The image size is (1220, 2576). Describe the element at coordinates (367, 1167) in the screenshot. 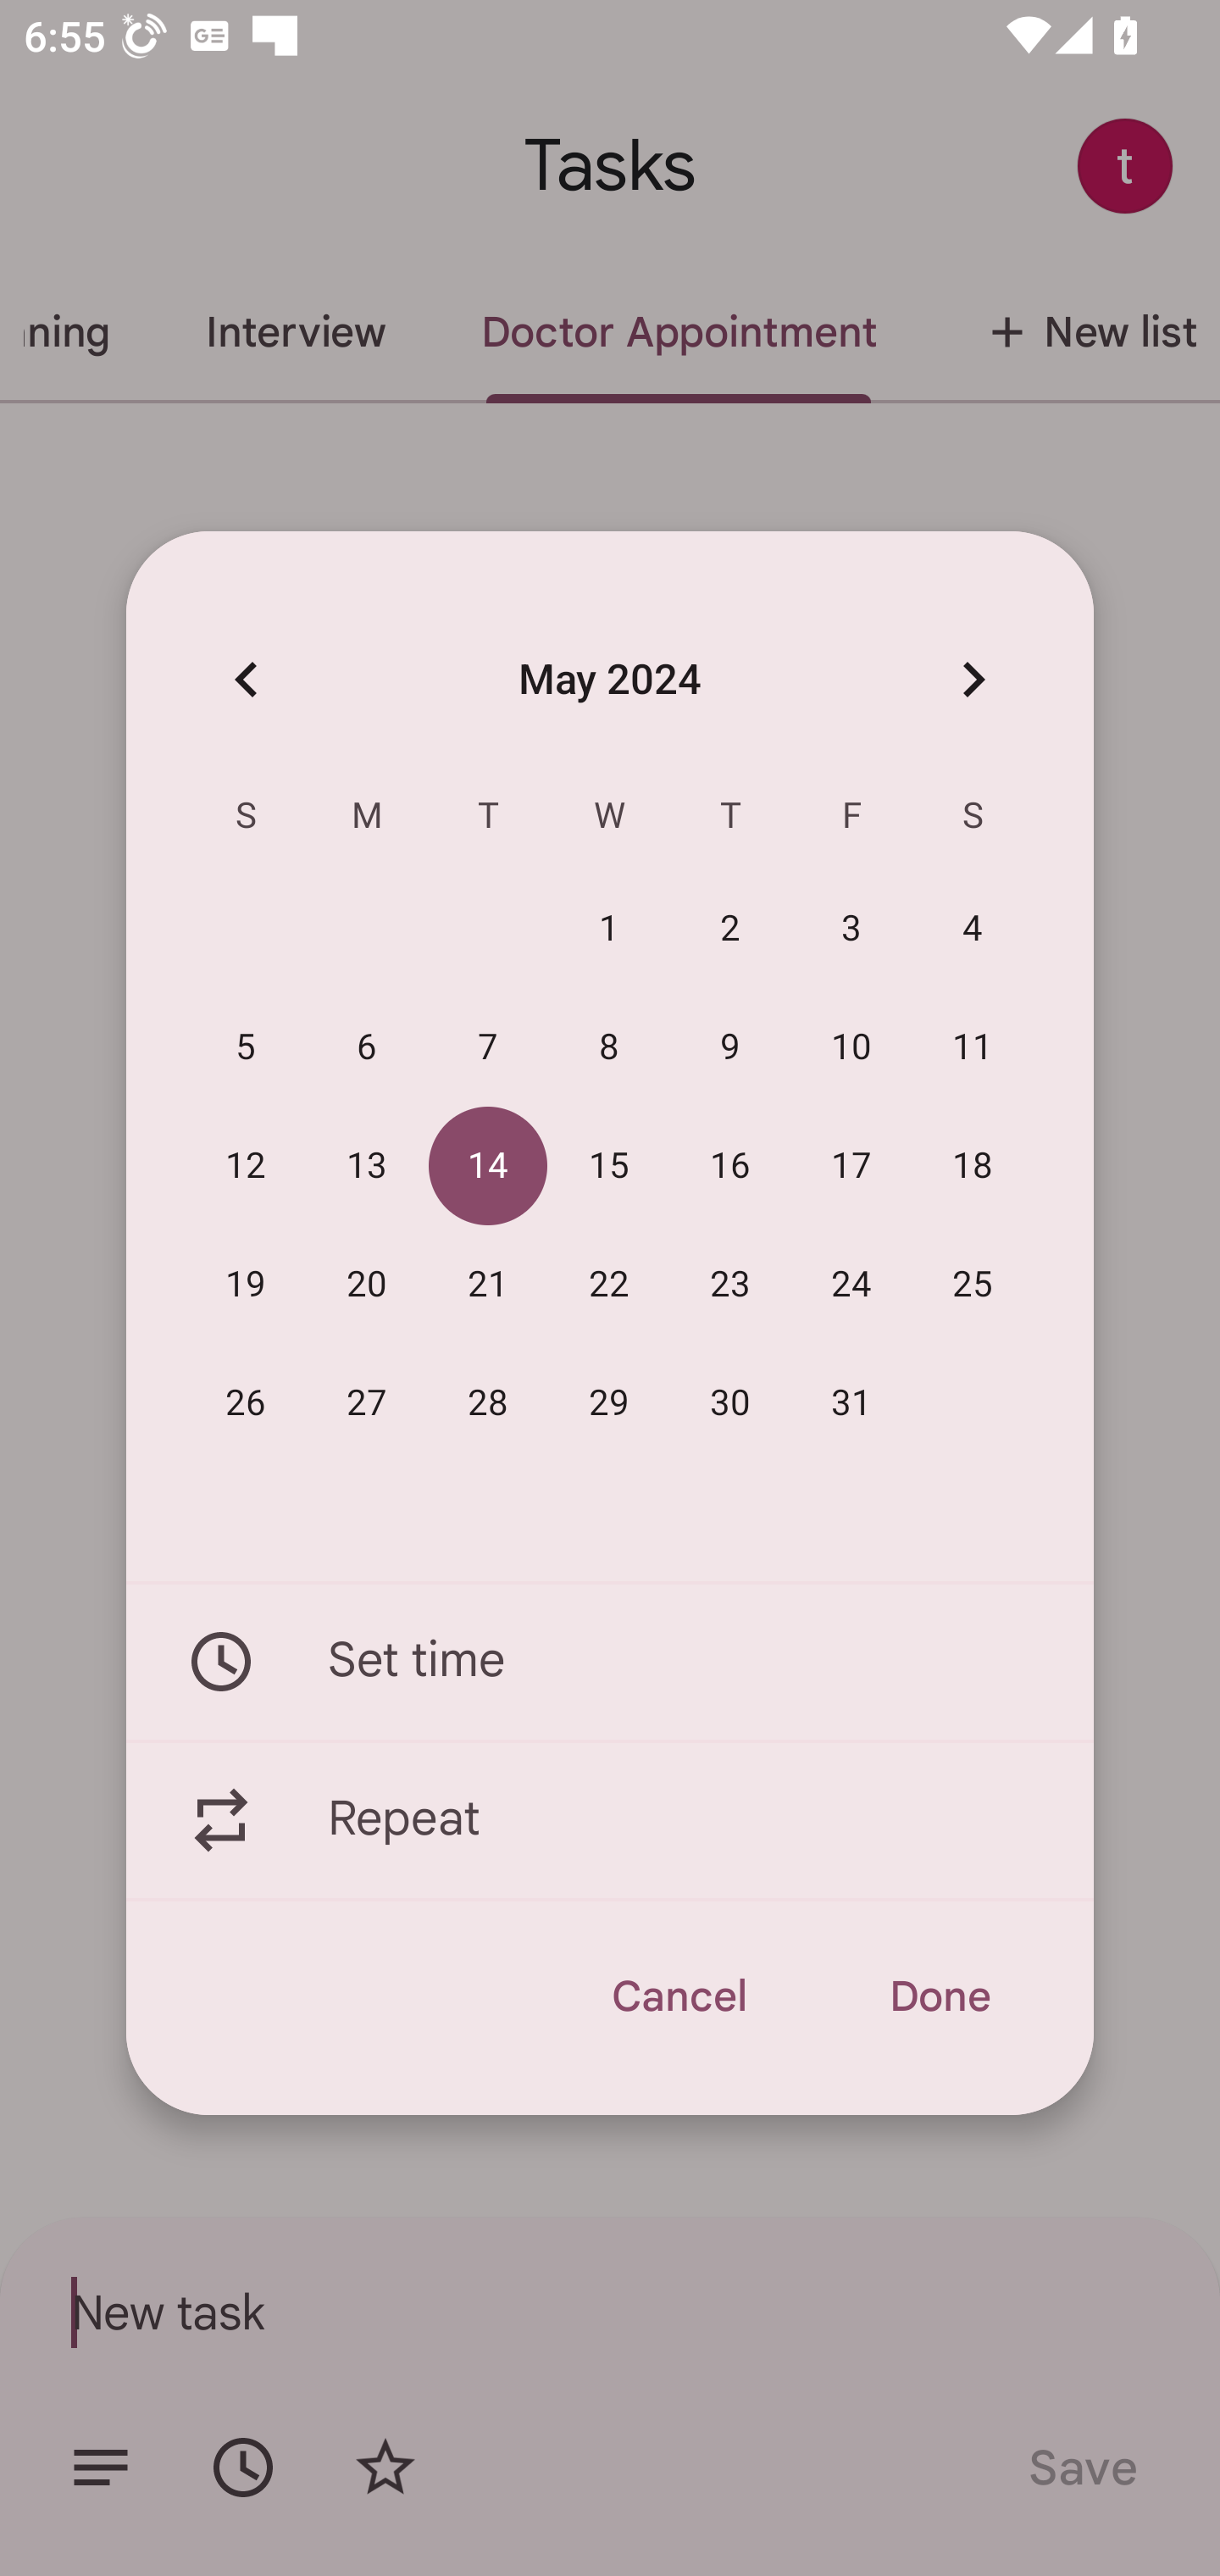

I see `13 13 May 2024` at that location.